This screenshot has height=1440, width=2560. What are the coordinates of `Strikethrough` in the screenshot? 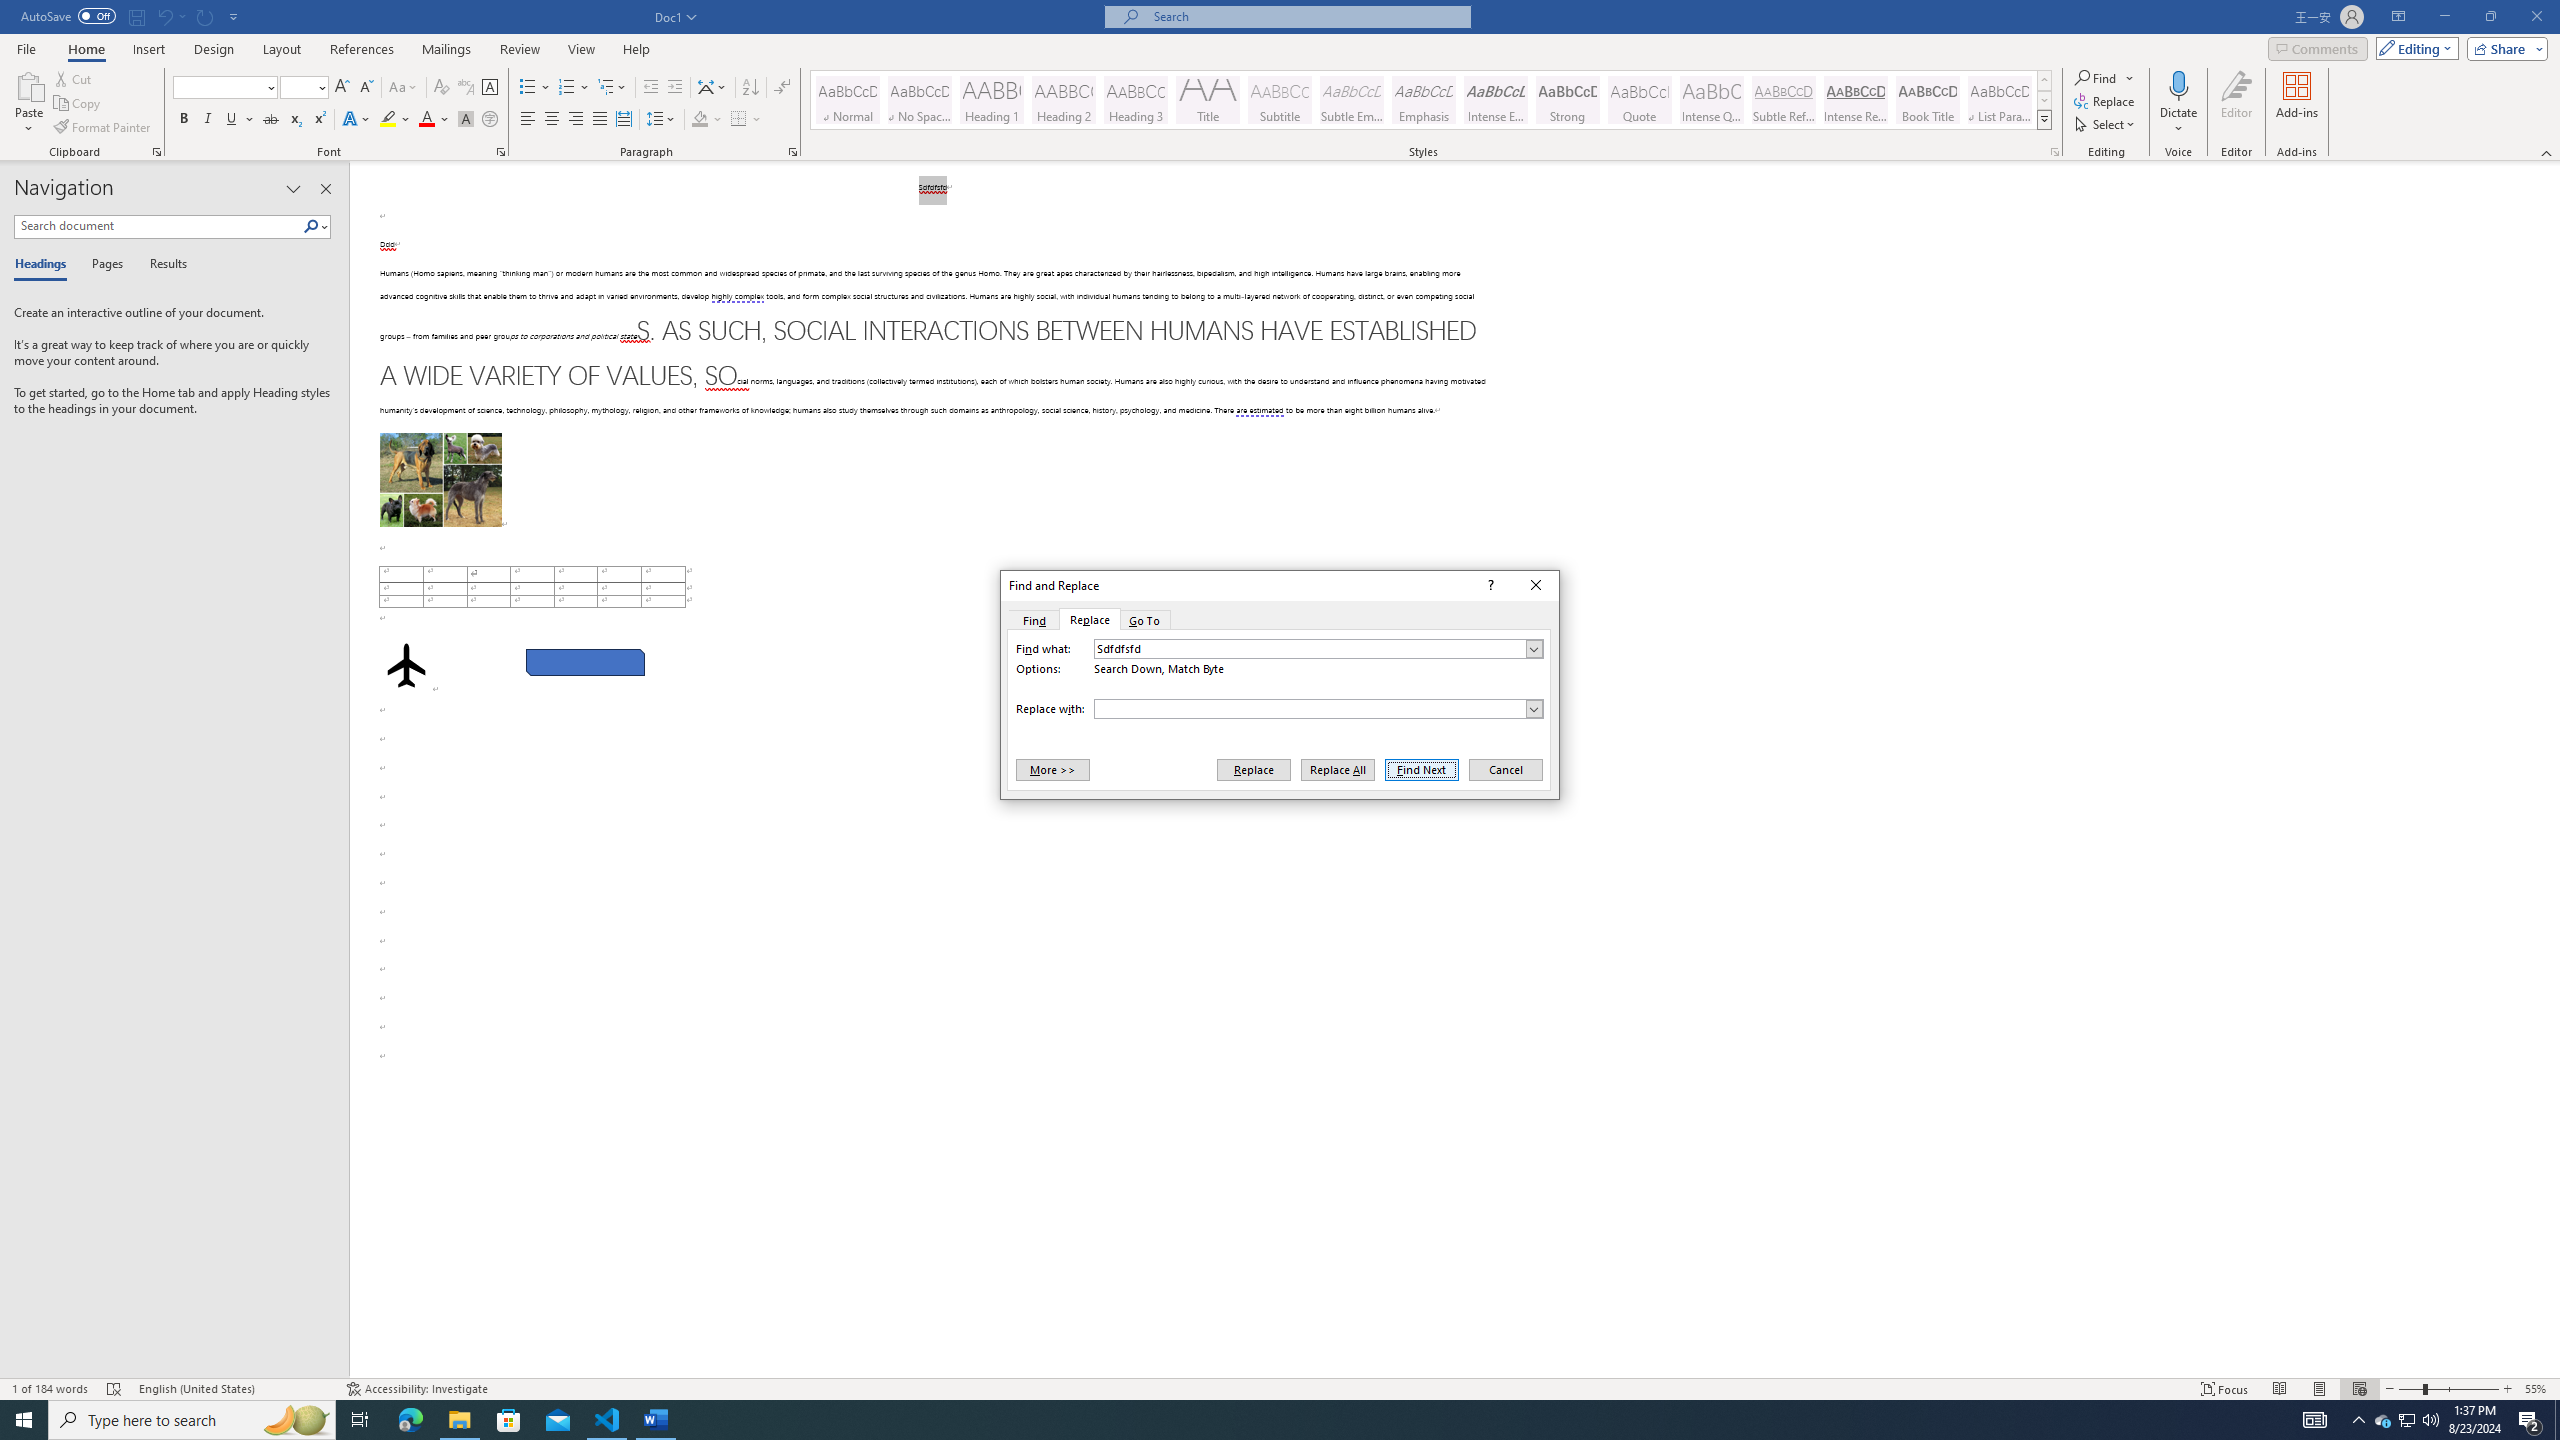 It's located at (271, 120).